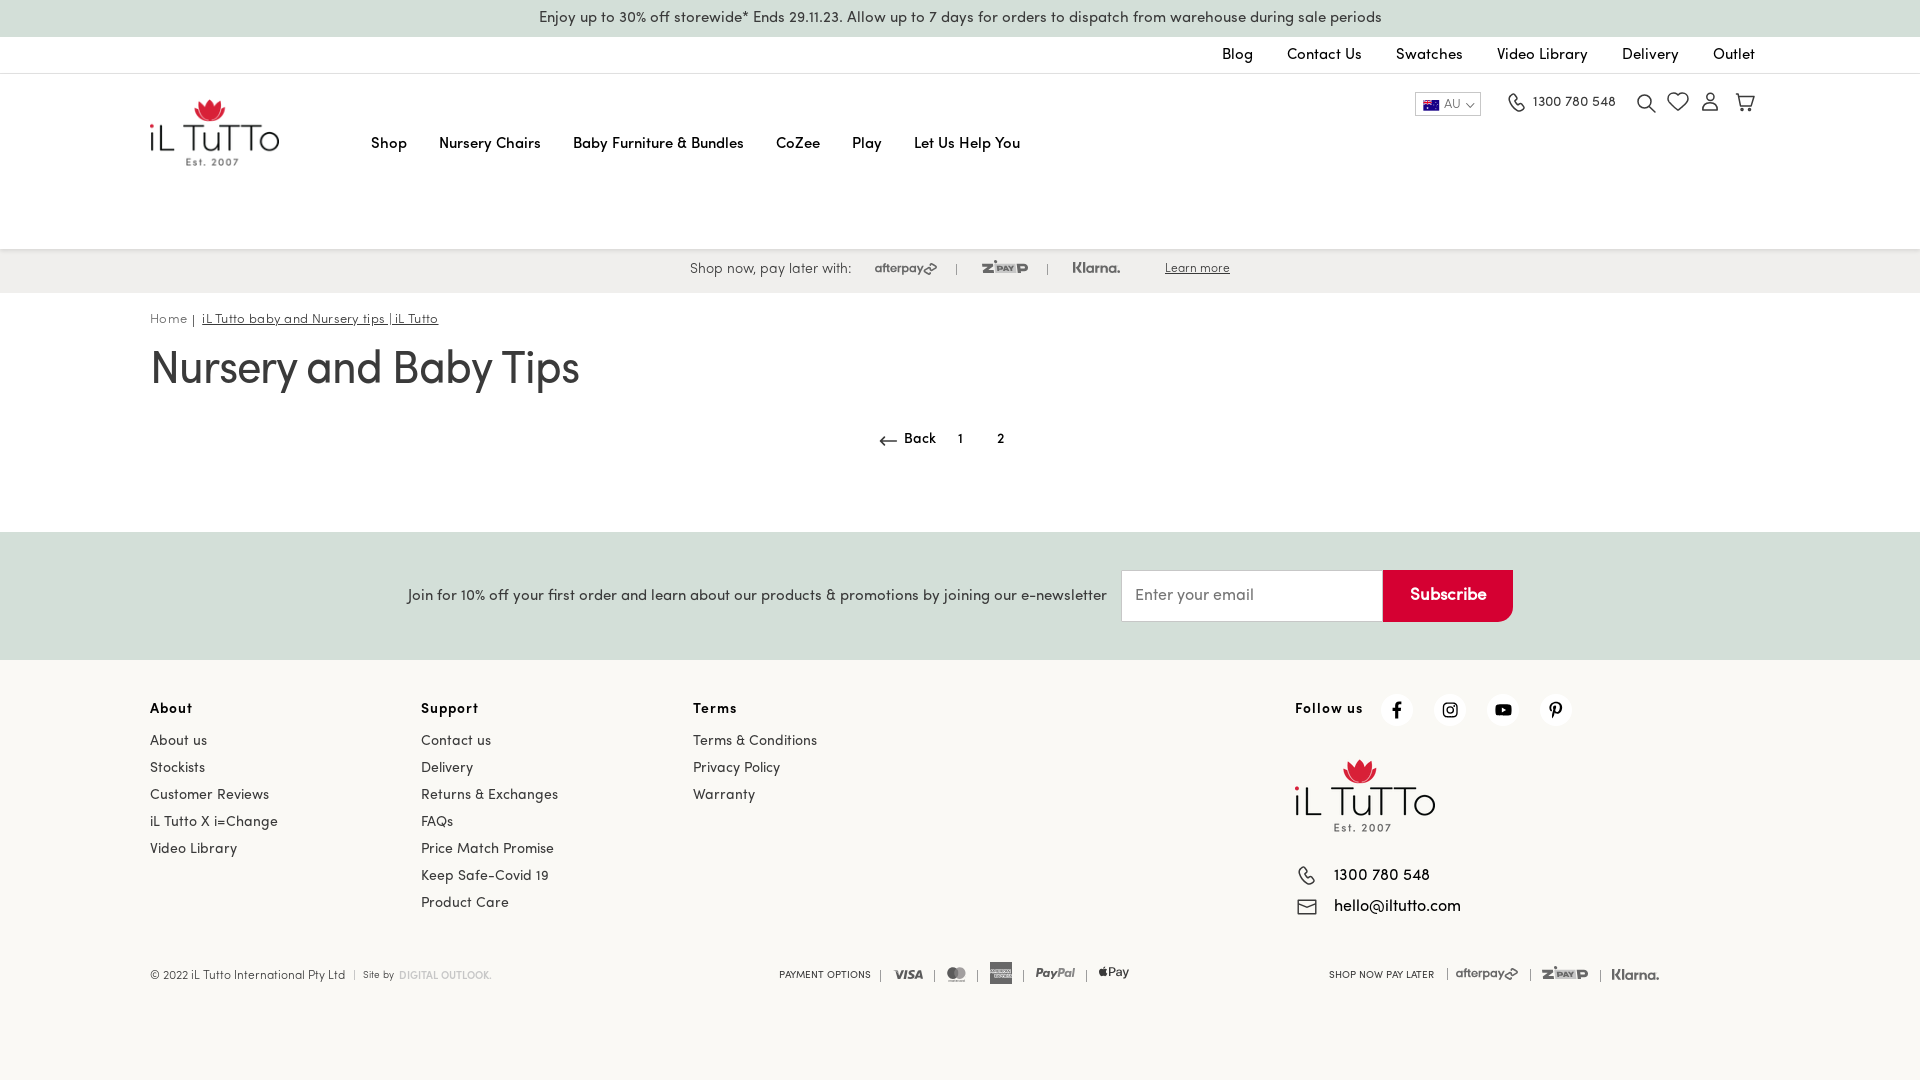 The width and height of the screenshot is (1920, 1080). I want to click on AU, so click(1452, 104).